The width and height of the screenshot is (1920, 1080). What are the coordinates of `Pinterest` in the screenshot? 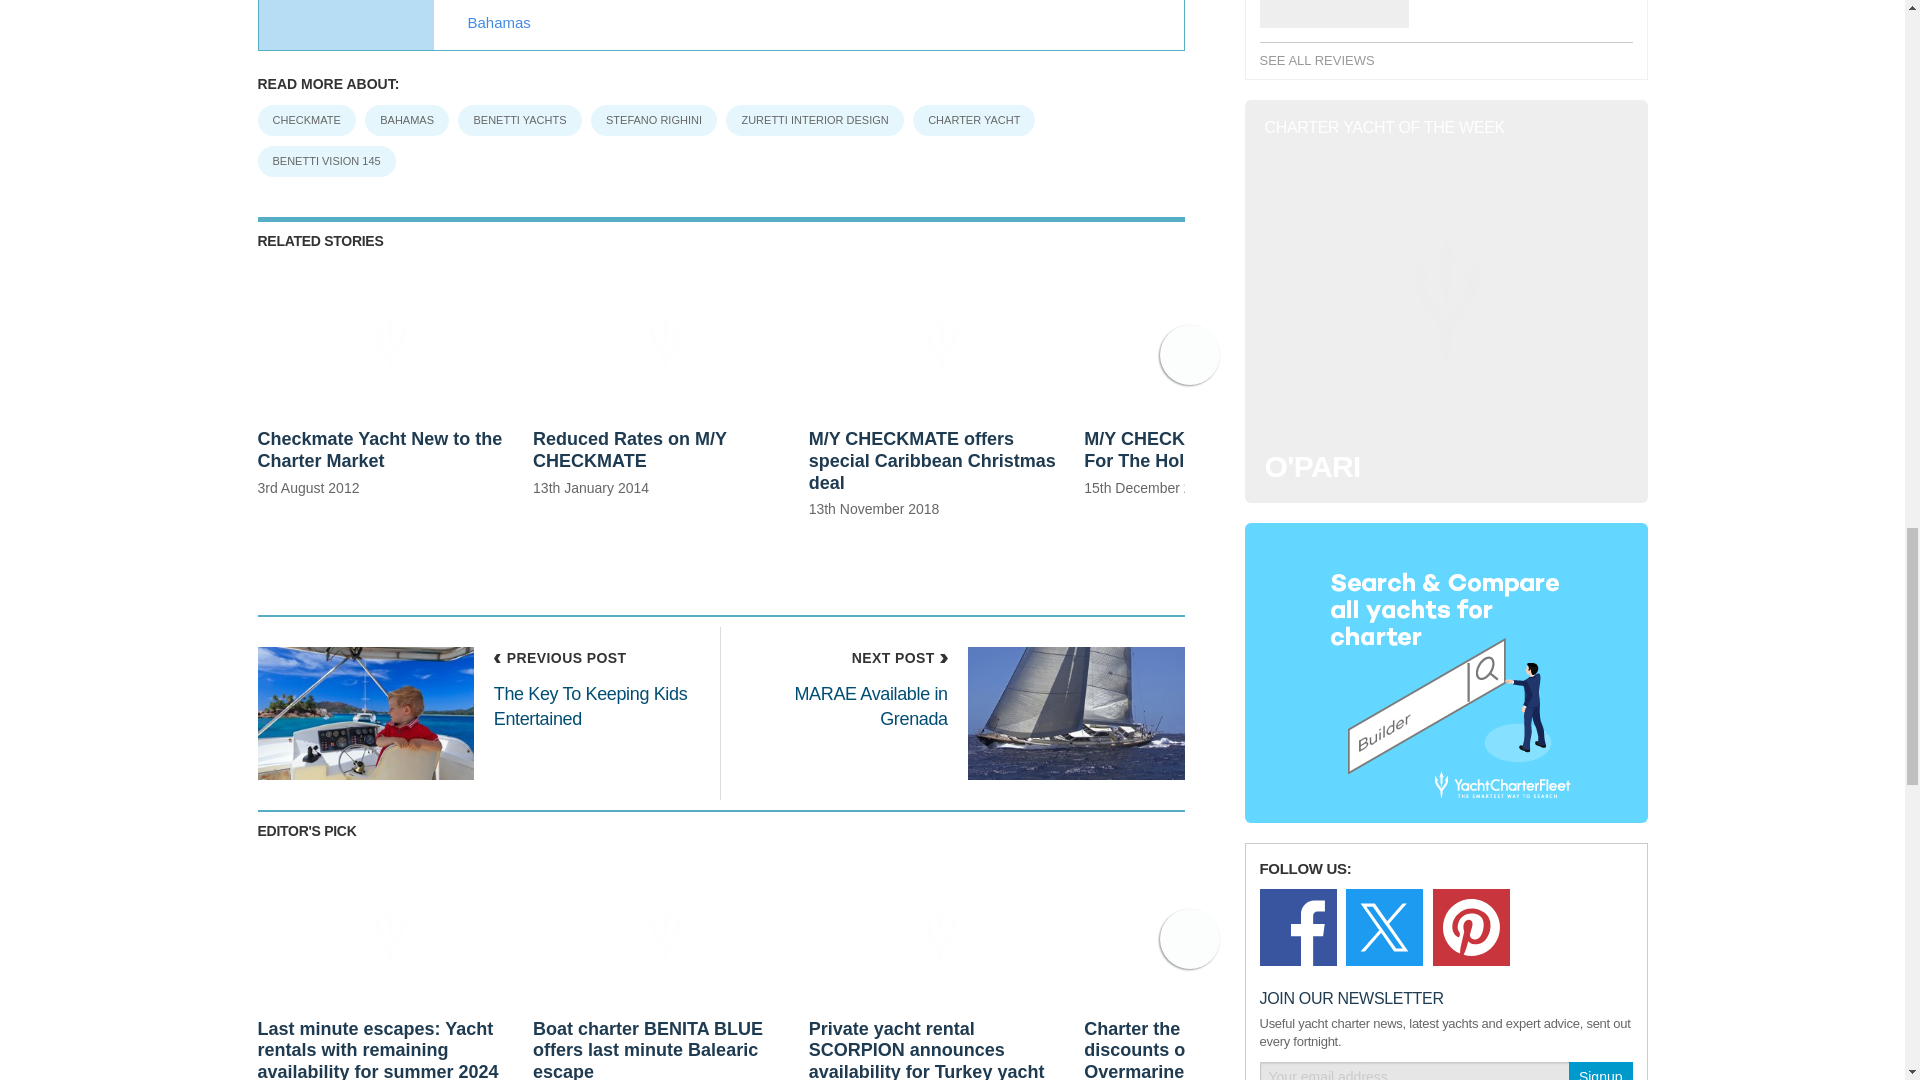 It's located at (1470, 926).